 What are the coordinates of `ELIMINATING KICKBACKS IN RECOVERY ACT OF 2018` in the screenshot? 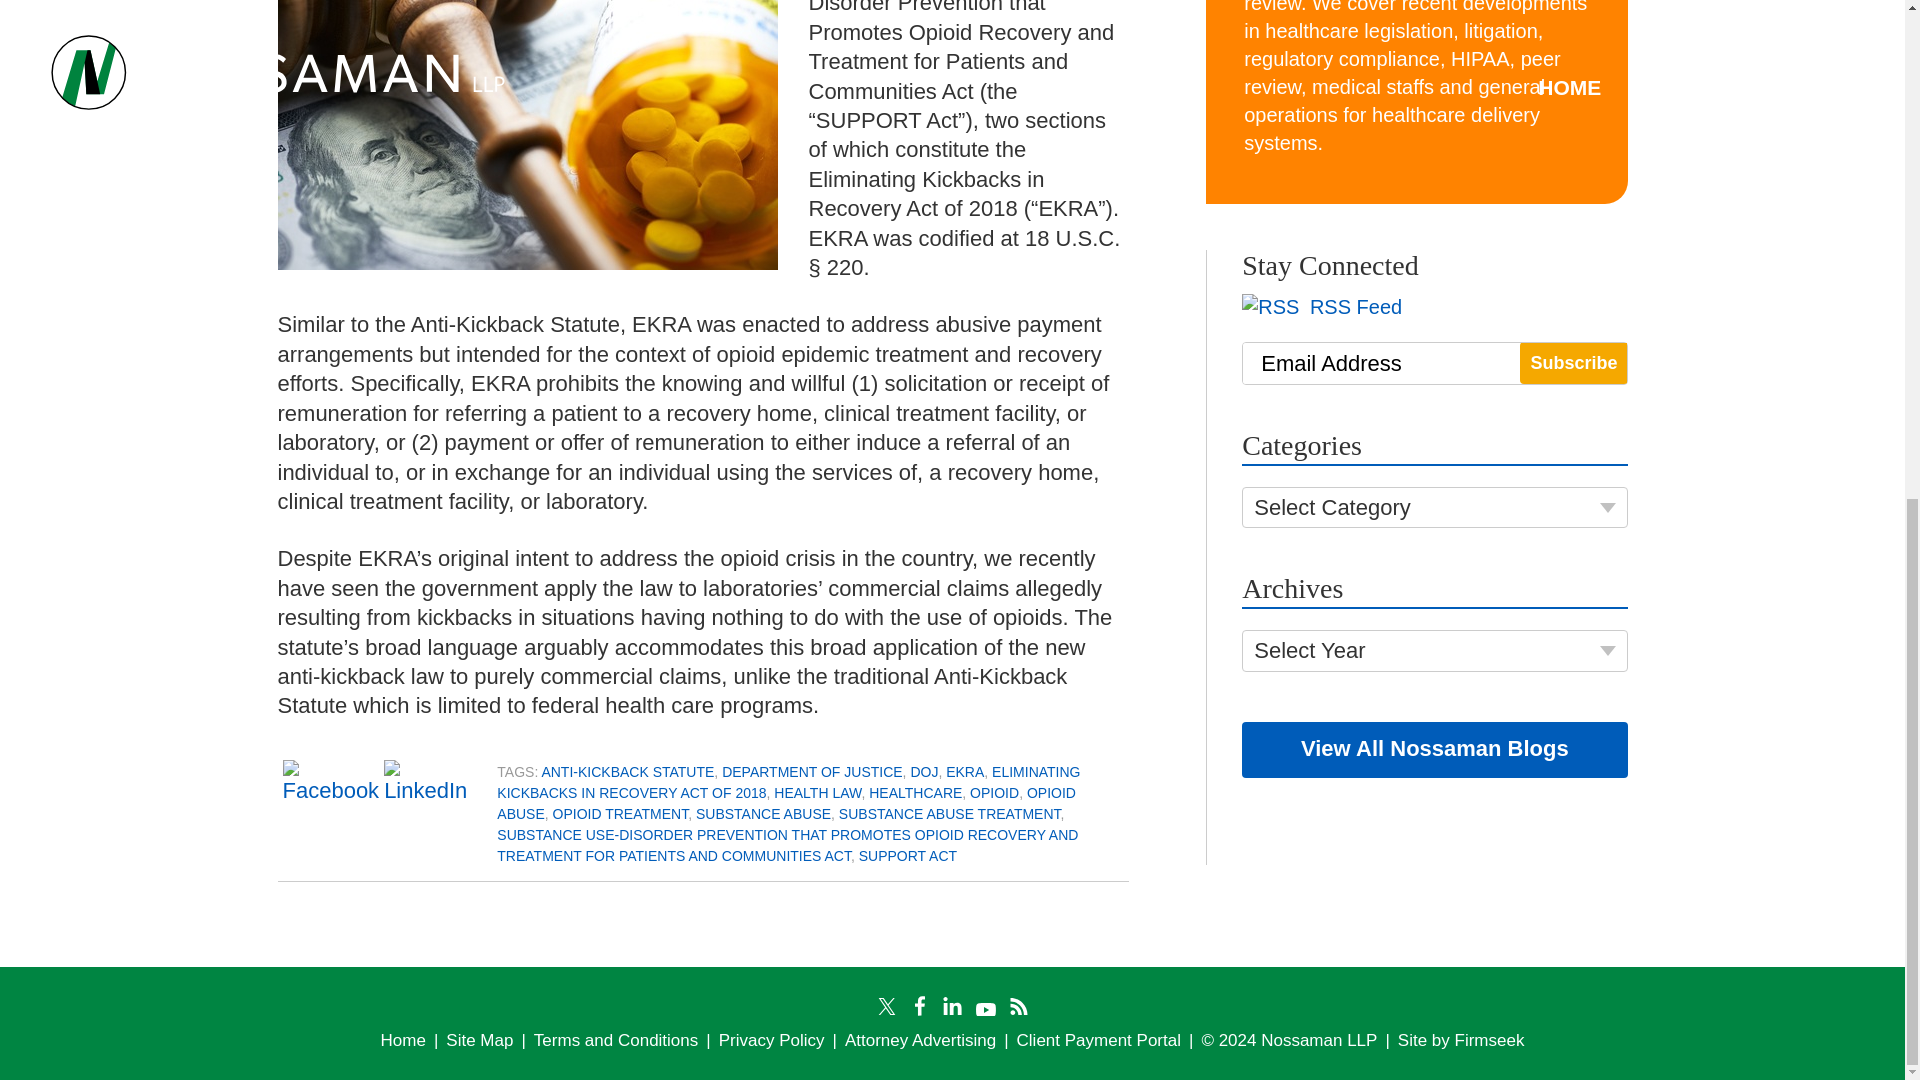 It's located at (788, 782).